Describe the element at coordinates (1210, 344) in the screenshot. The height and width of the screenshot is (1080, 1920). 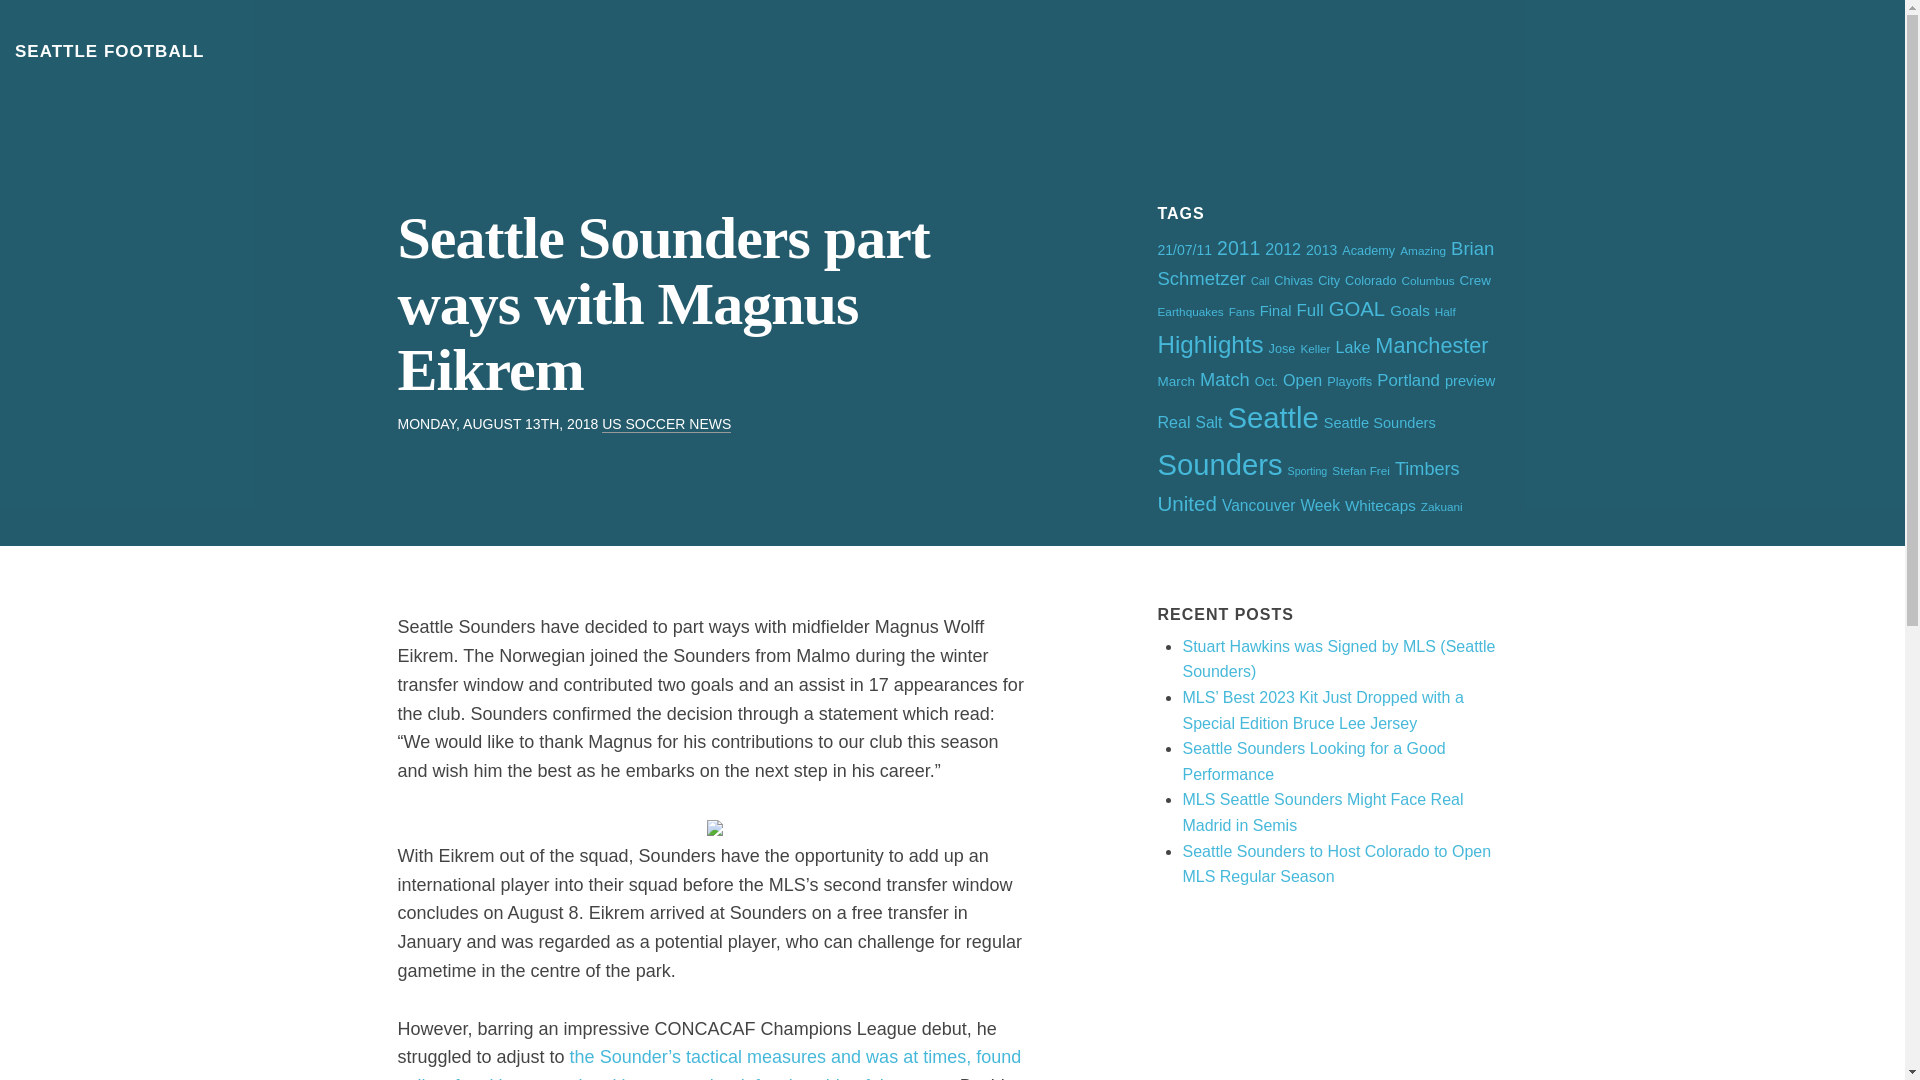
I see `Highlights` at that location.